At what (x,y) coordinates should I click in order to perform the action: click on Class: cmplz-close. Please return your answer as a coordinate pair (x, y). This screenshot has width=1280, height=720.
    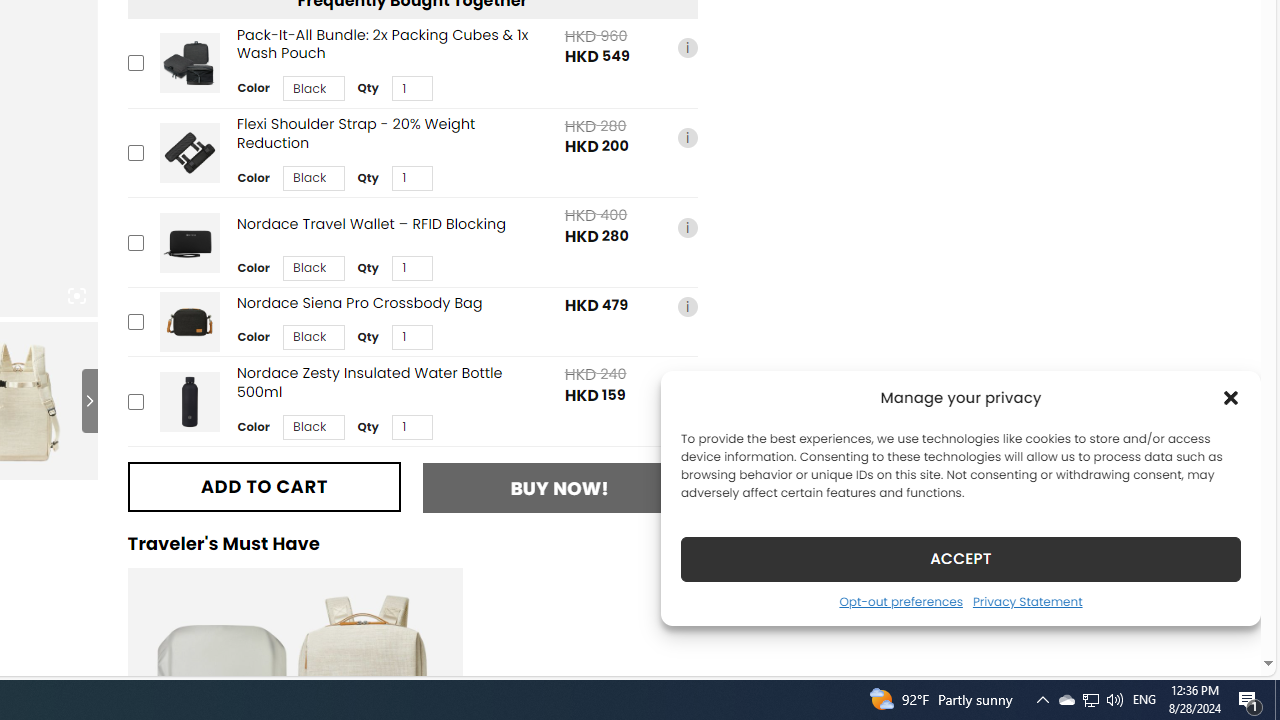
    Looking at the image, I should click on (1231, 398).